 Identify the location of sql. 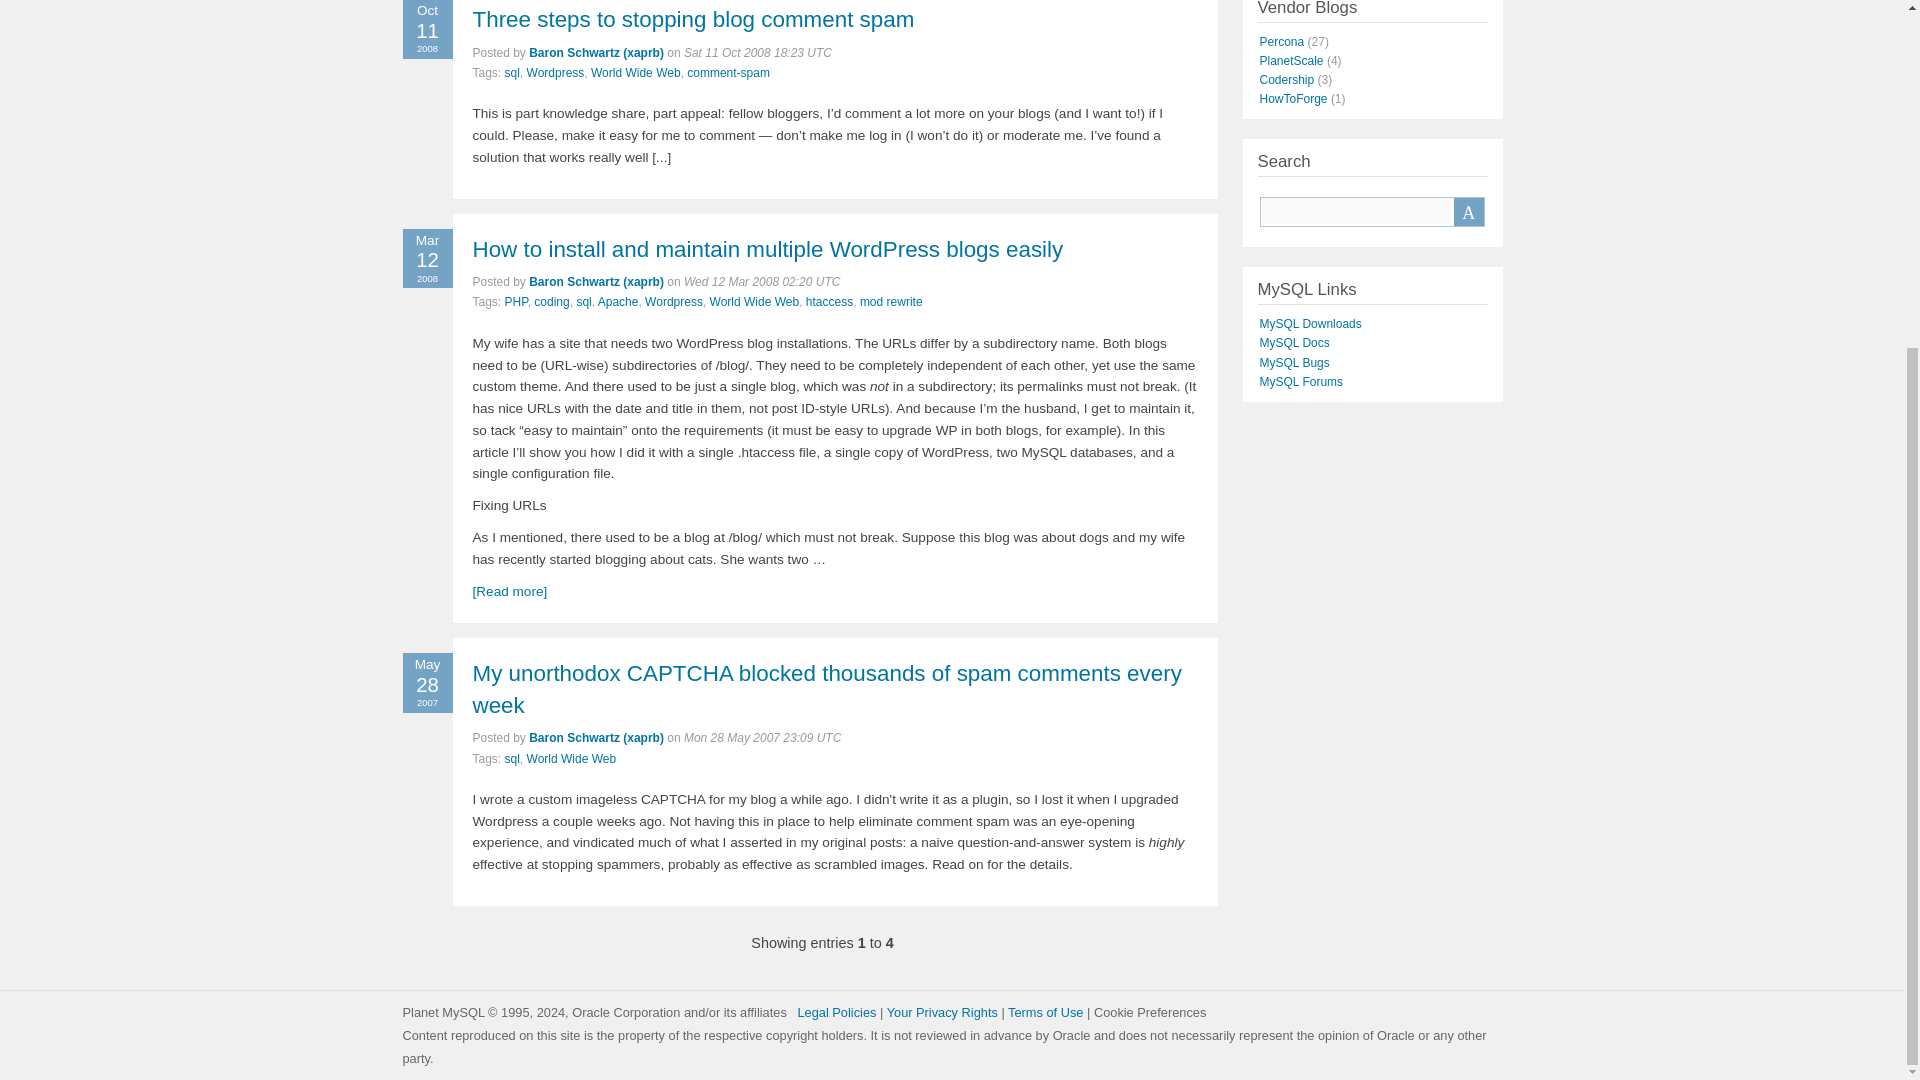
(584, 301).